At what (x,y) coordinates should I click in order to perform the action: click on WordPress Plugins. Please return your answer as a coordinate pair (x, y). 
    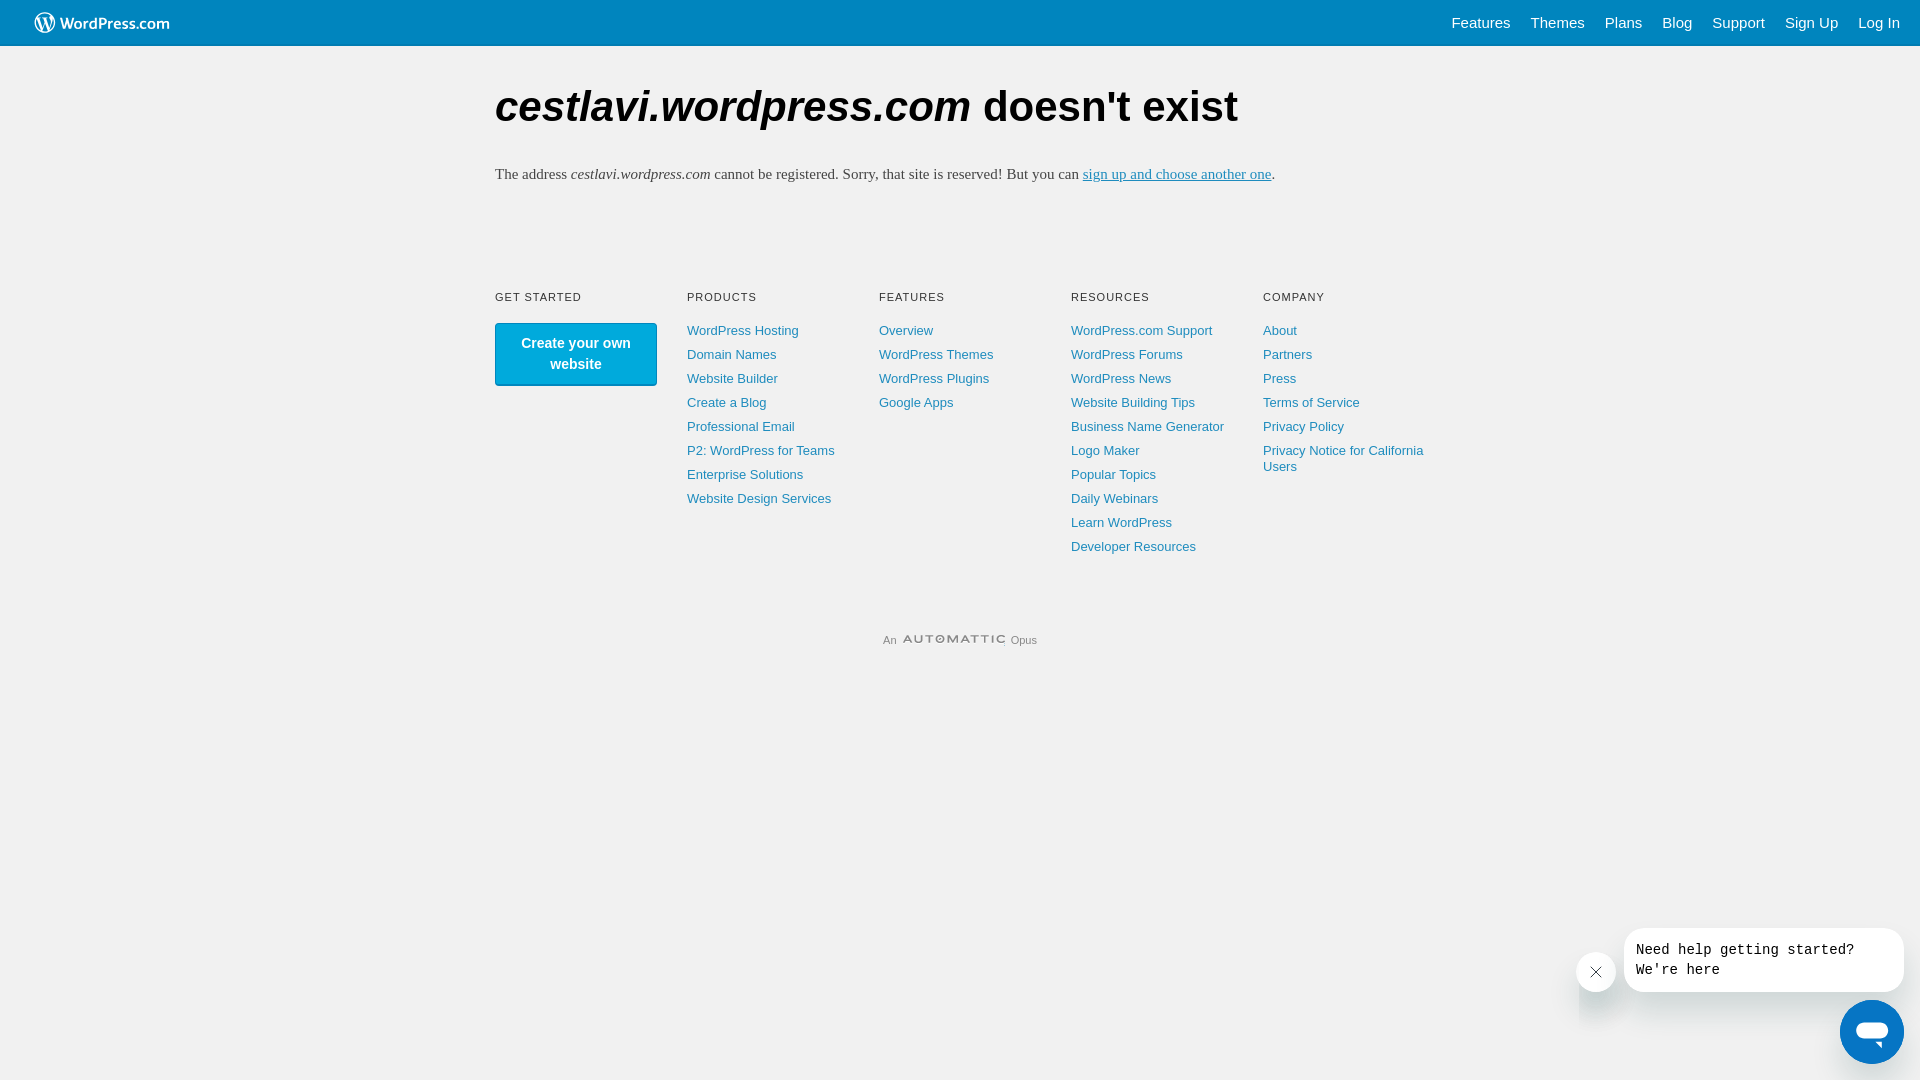
    Looking at the image, I should click on (934, 378).